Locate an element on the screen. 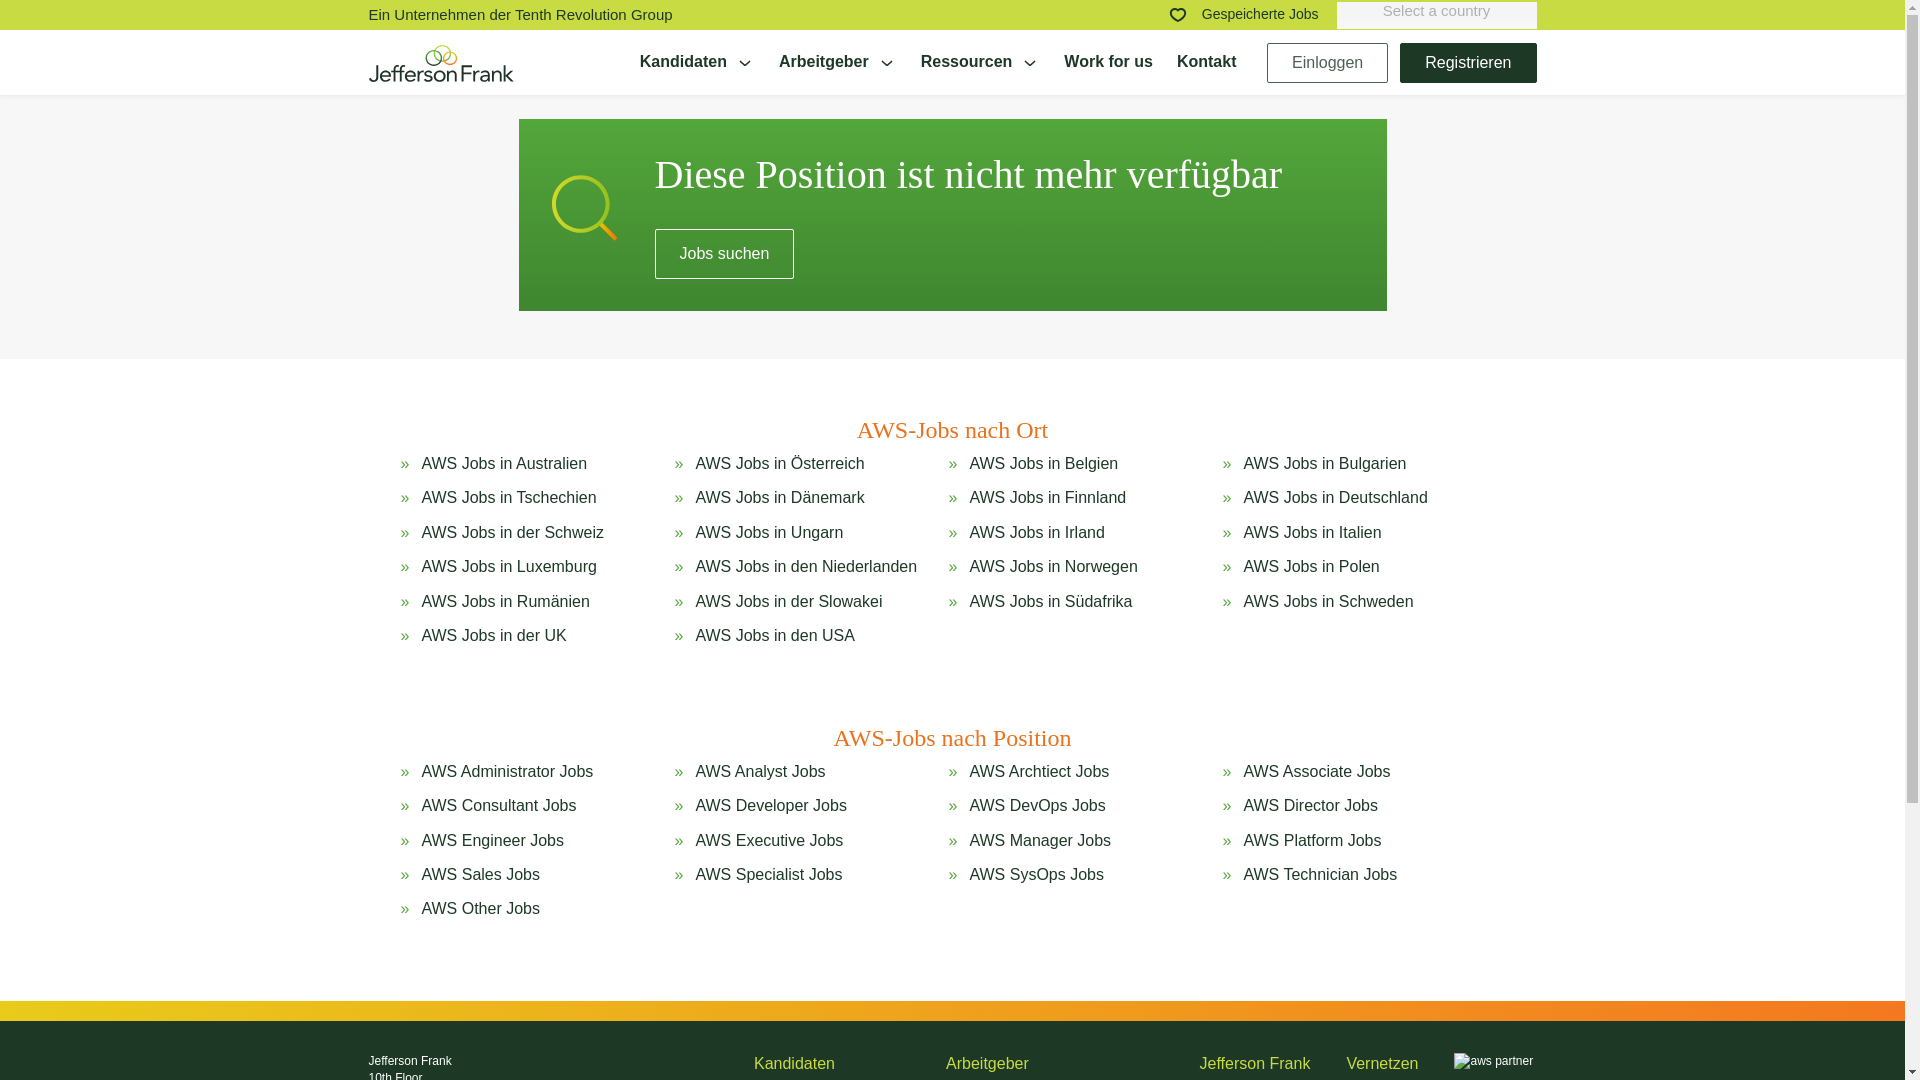  Ressourcen is located at coordinates (980, 62).